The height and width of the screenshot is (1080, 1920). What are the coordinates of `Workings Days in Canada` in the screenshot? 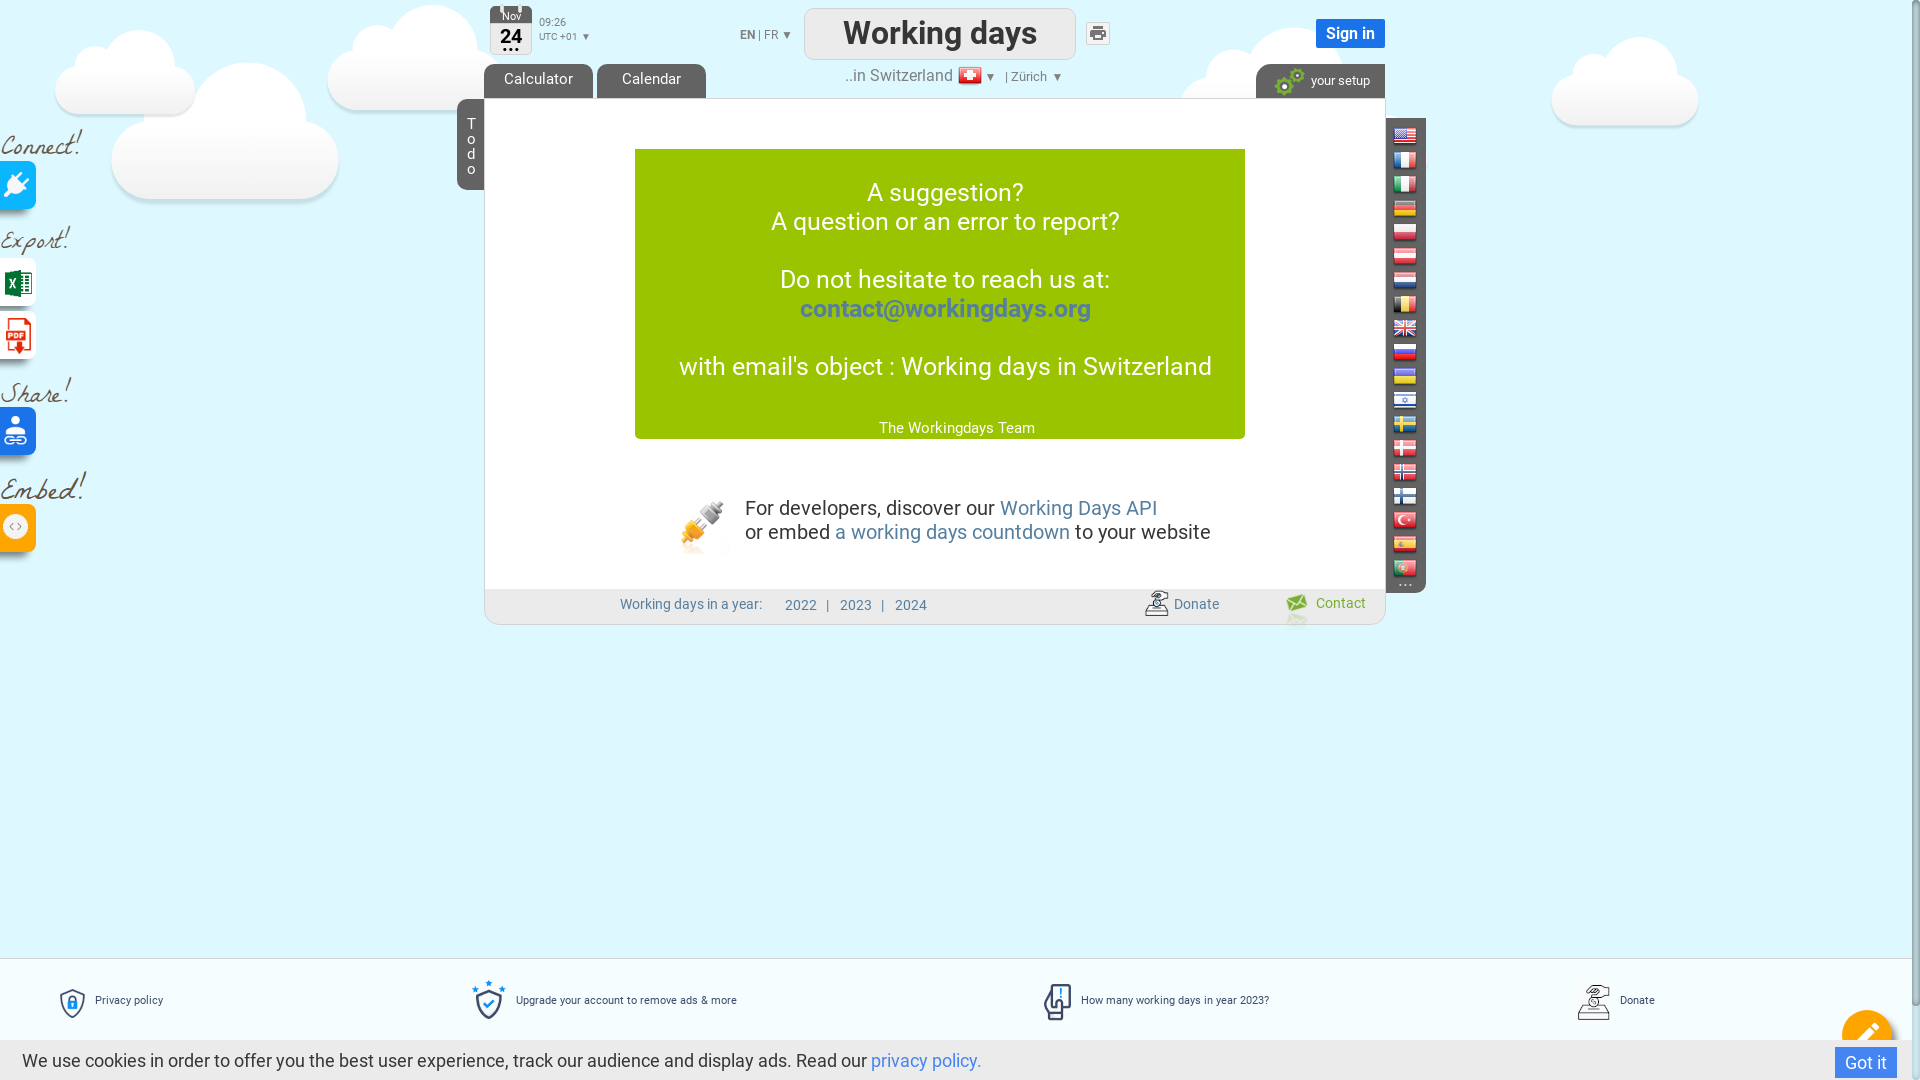 It's located at (1226, 136).